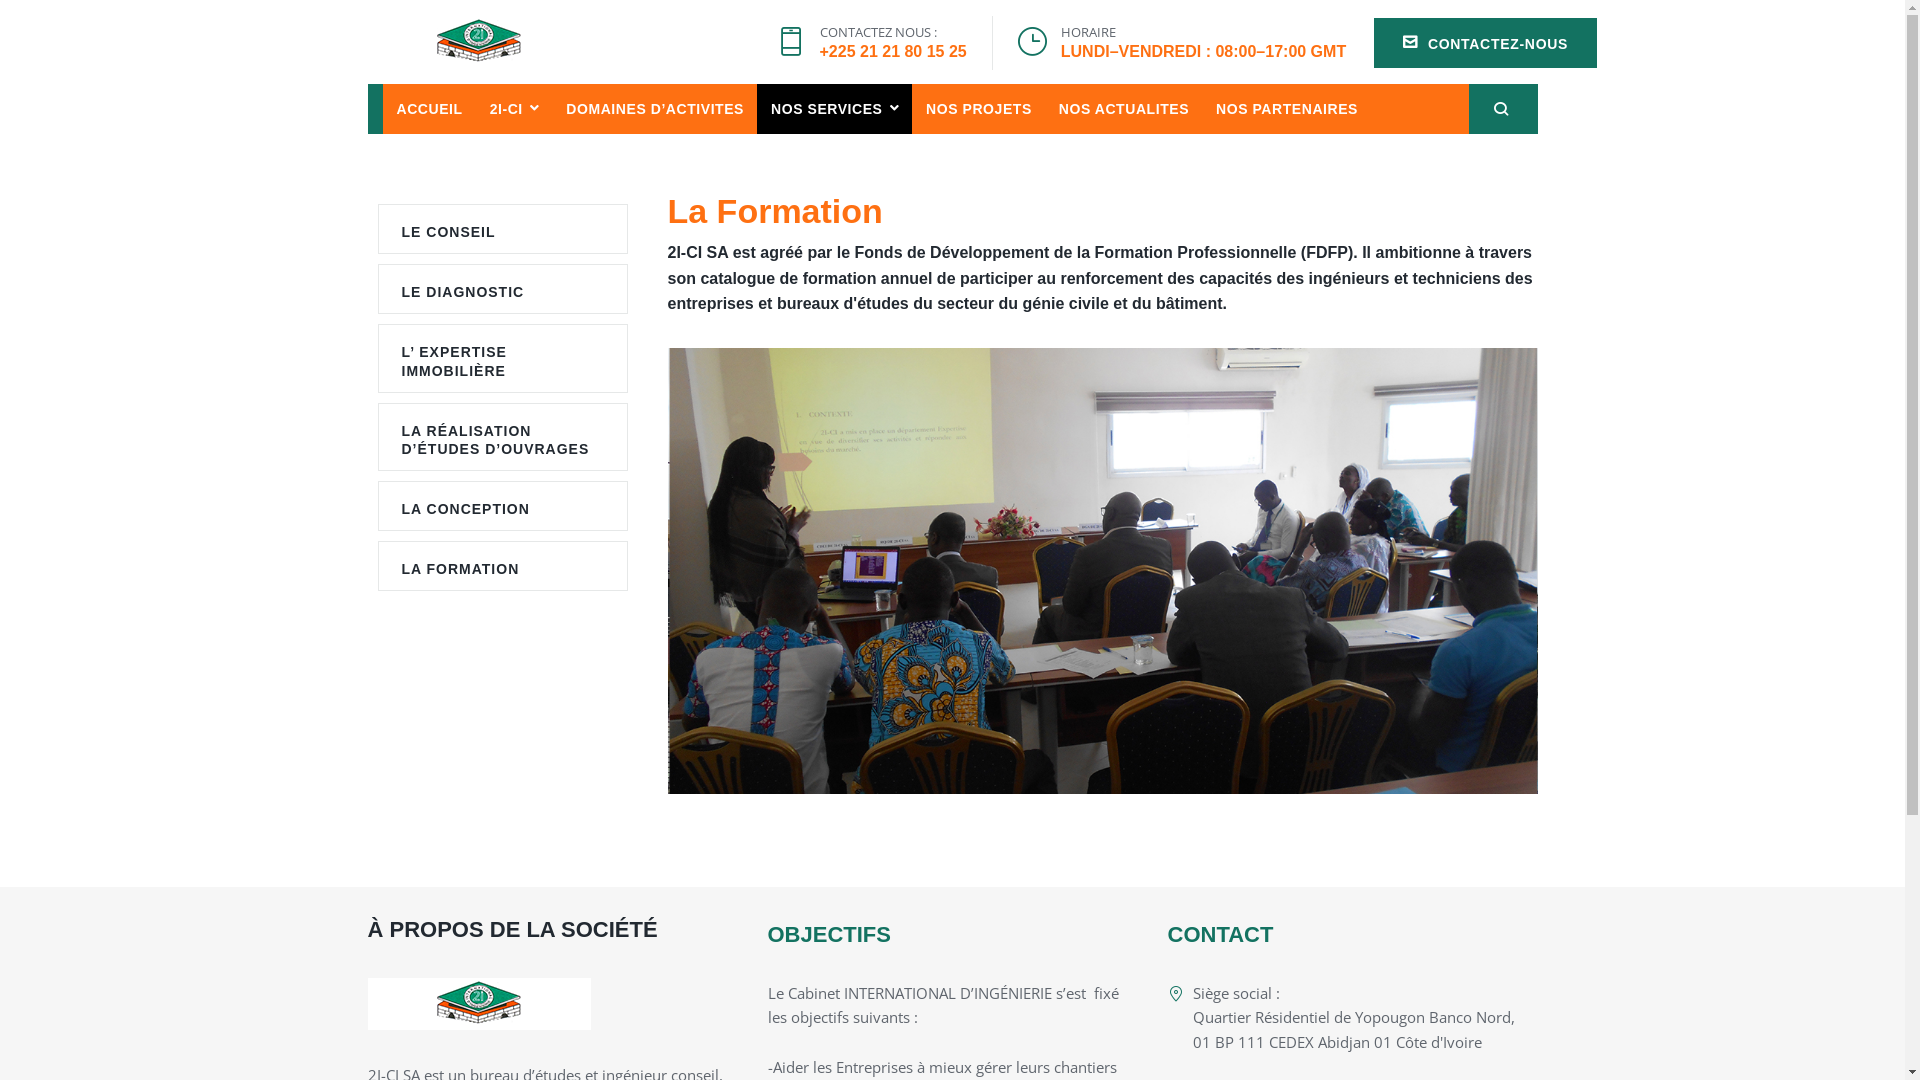 Image resolution: width=1920 pixels, height=1080 pixels. What do you see at coordinates (466, 509) in the screenshot?
I see `LA CONCEPTION` at bounding box center [466, 509].